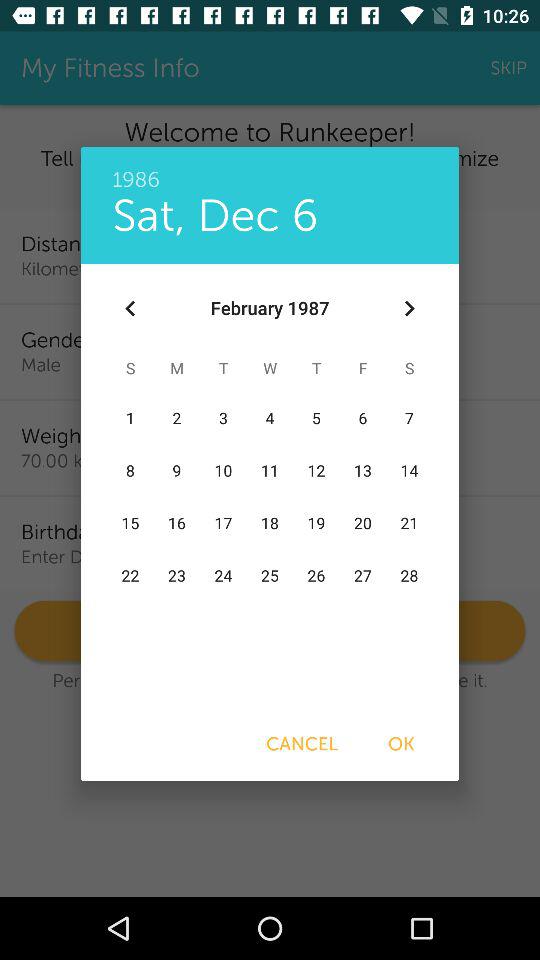 The image size is (540, 960). Describe the element at coordinates (408, 308) in the screenshot. I see `choose icon at the top right corner` at that location.